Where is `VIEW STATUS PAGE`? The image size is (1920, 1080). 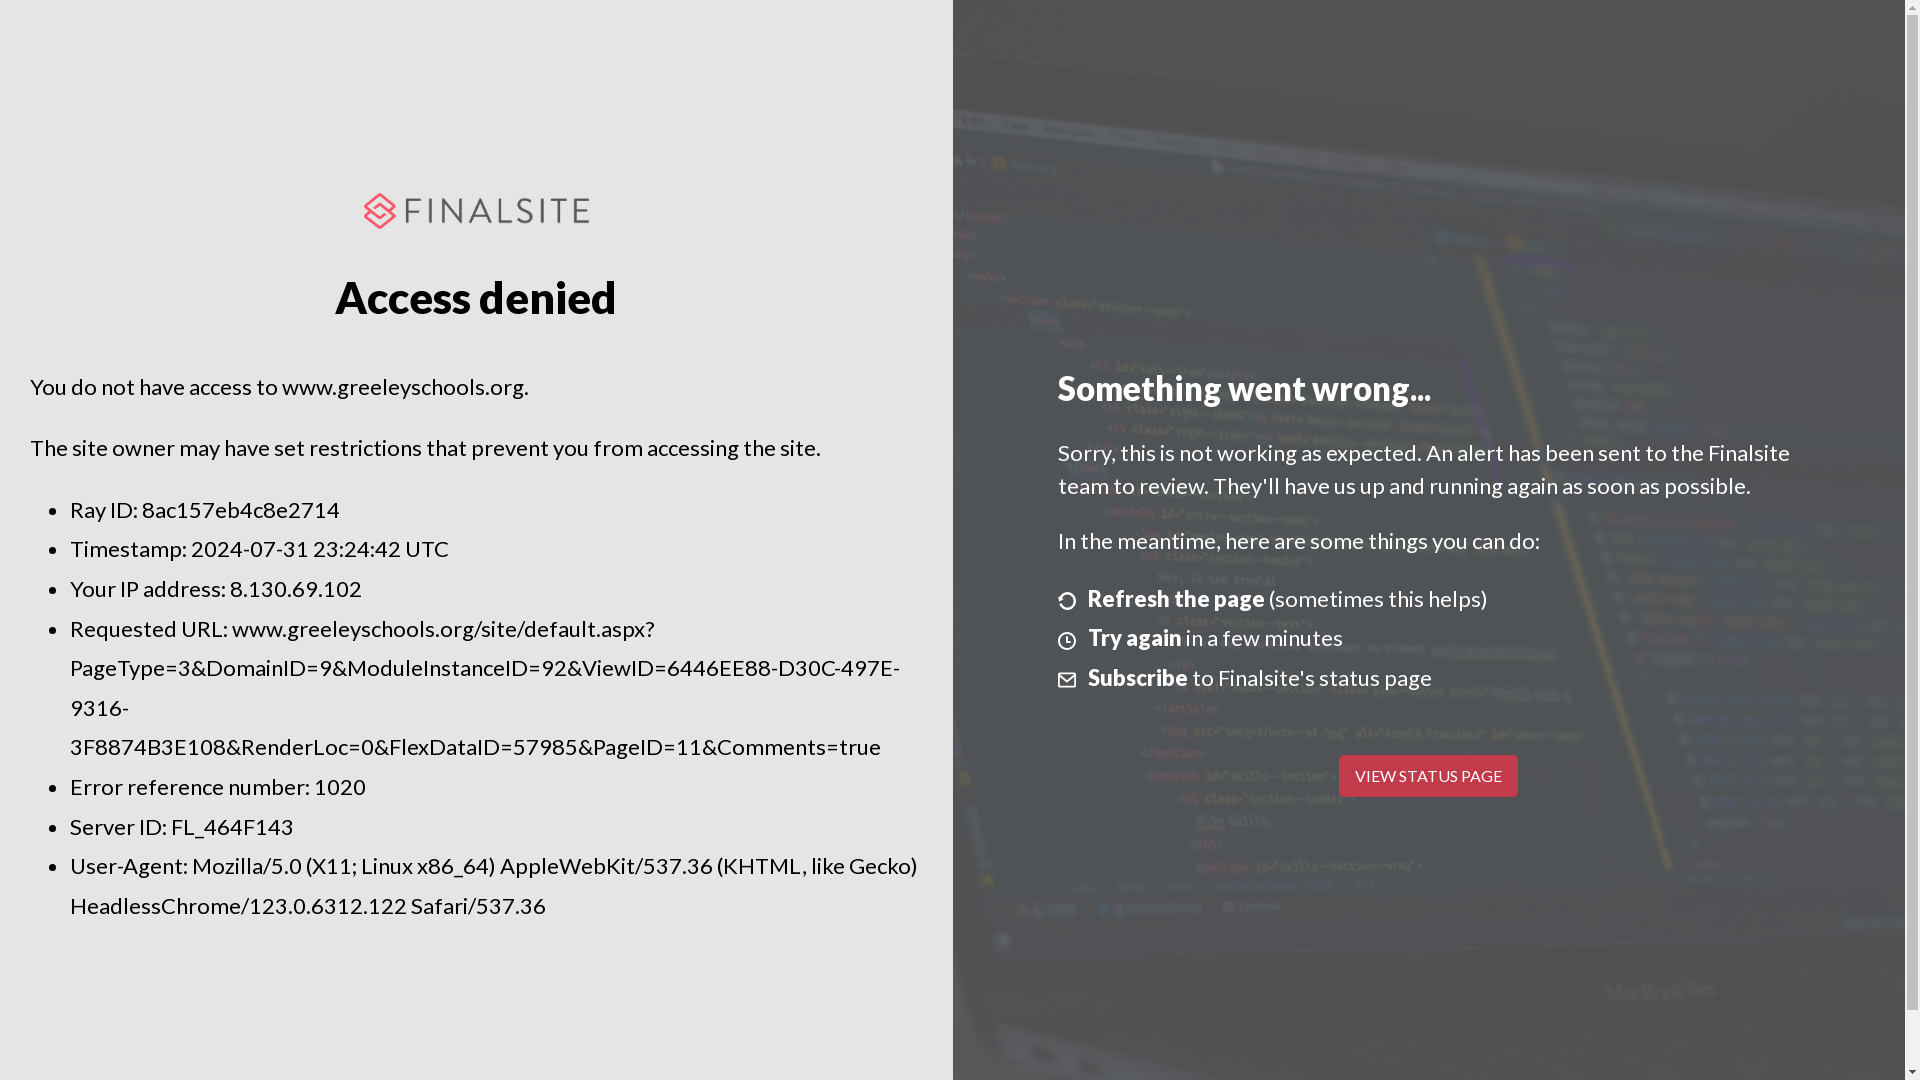 VIEW STATUS PAGE is located at coordinates (1428, 776).